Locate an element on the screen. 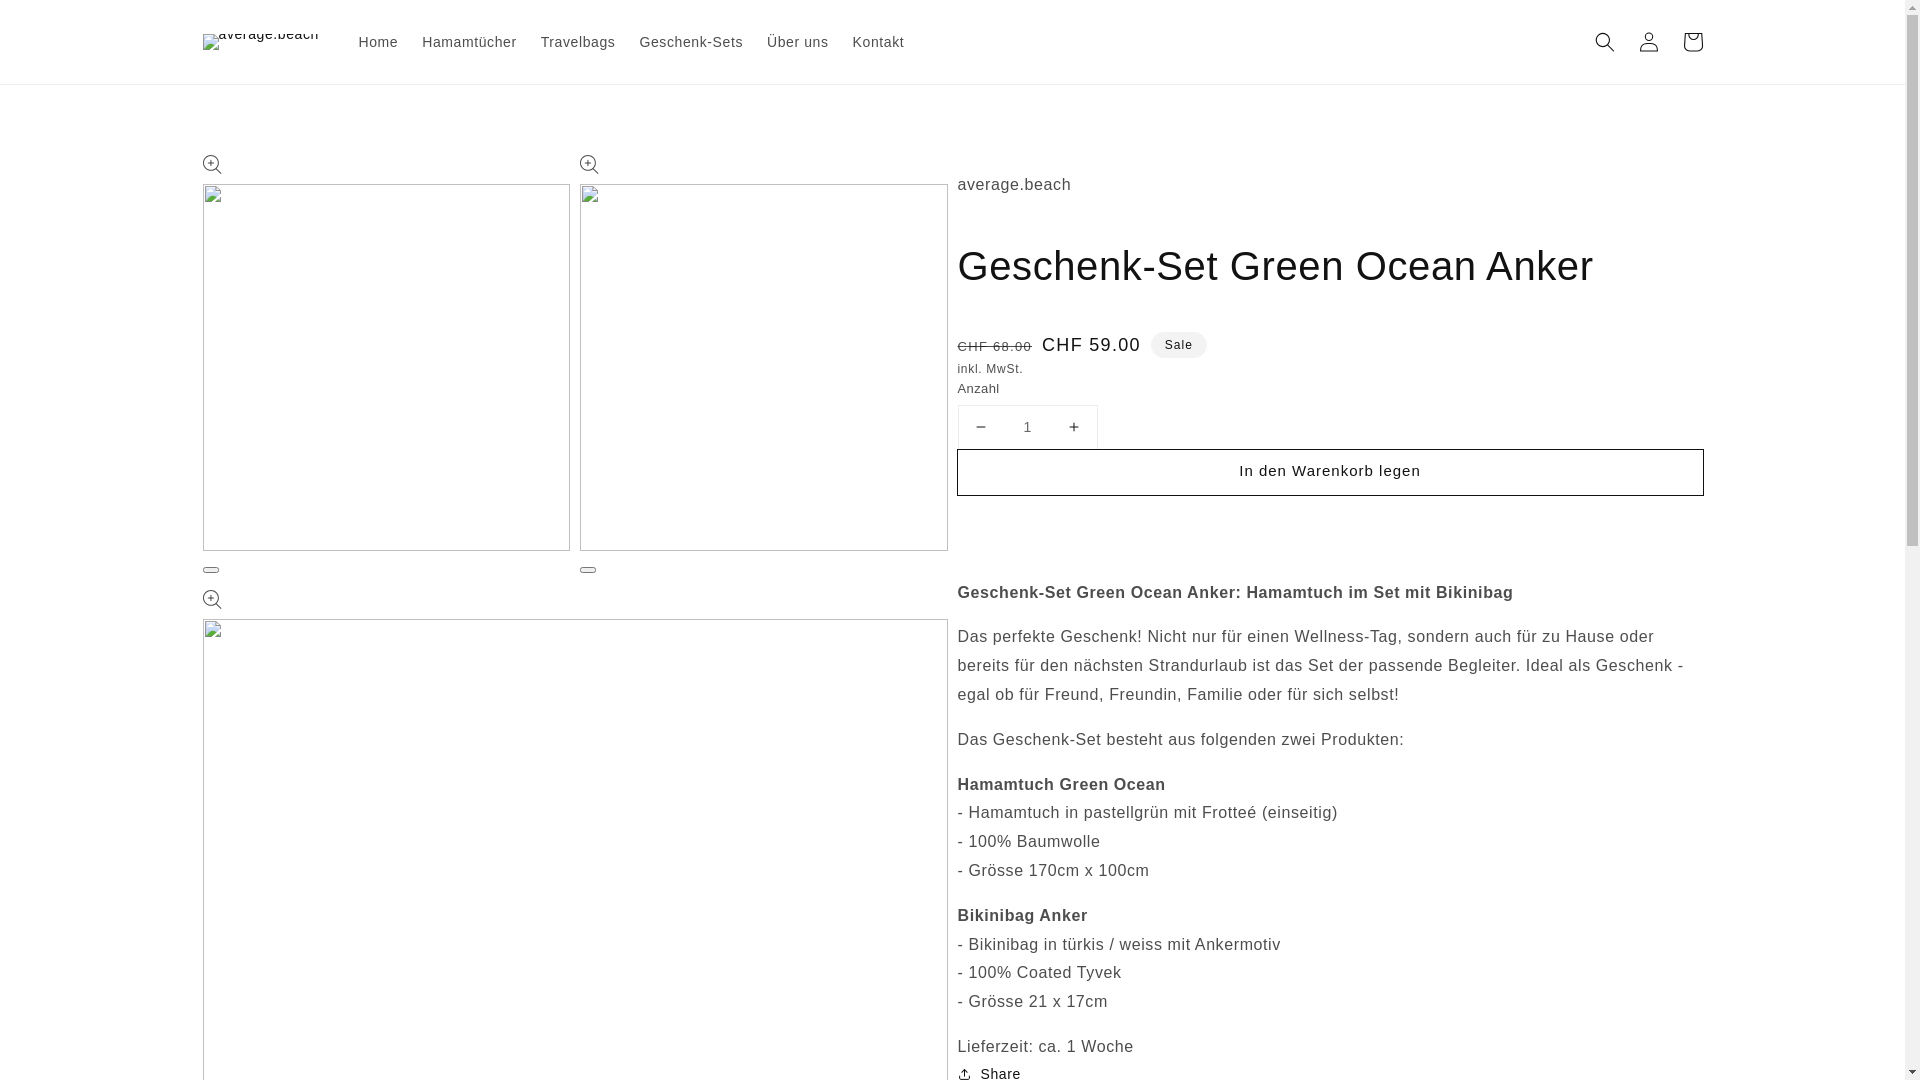 This screenshot has width=1920, height=1080. In den Warenkorb legen is located at coordinates (1330, 472).